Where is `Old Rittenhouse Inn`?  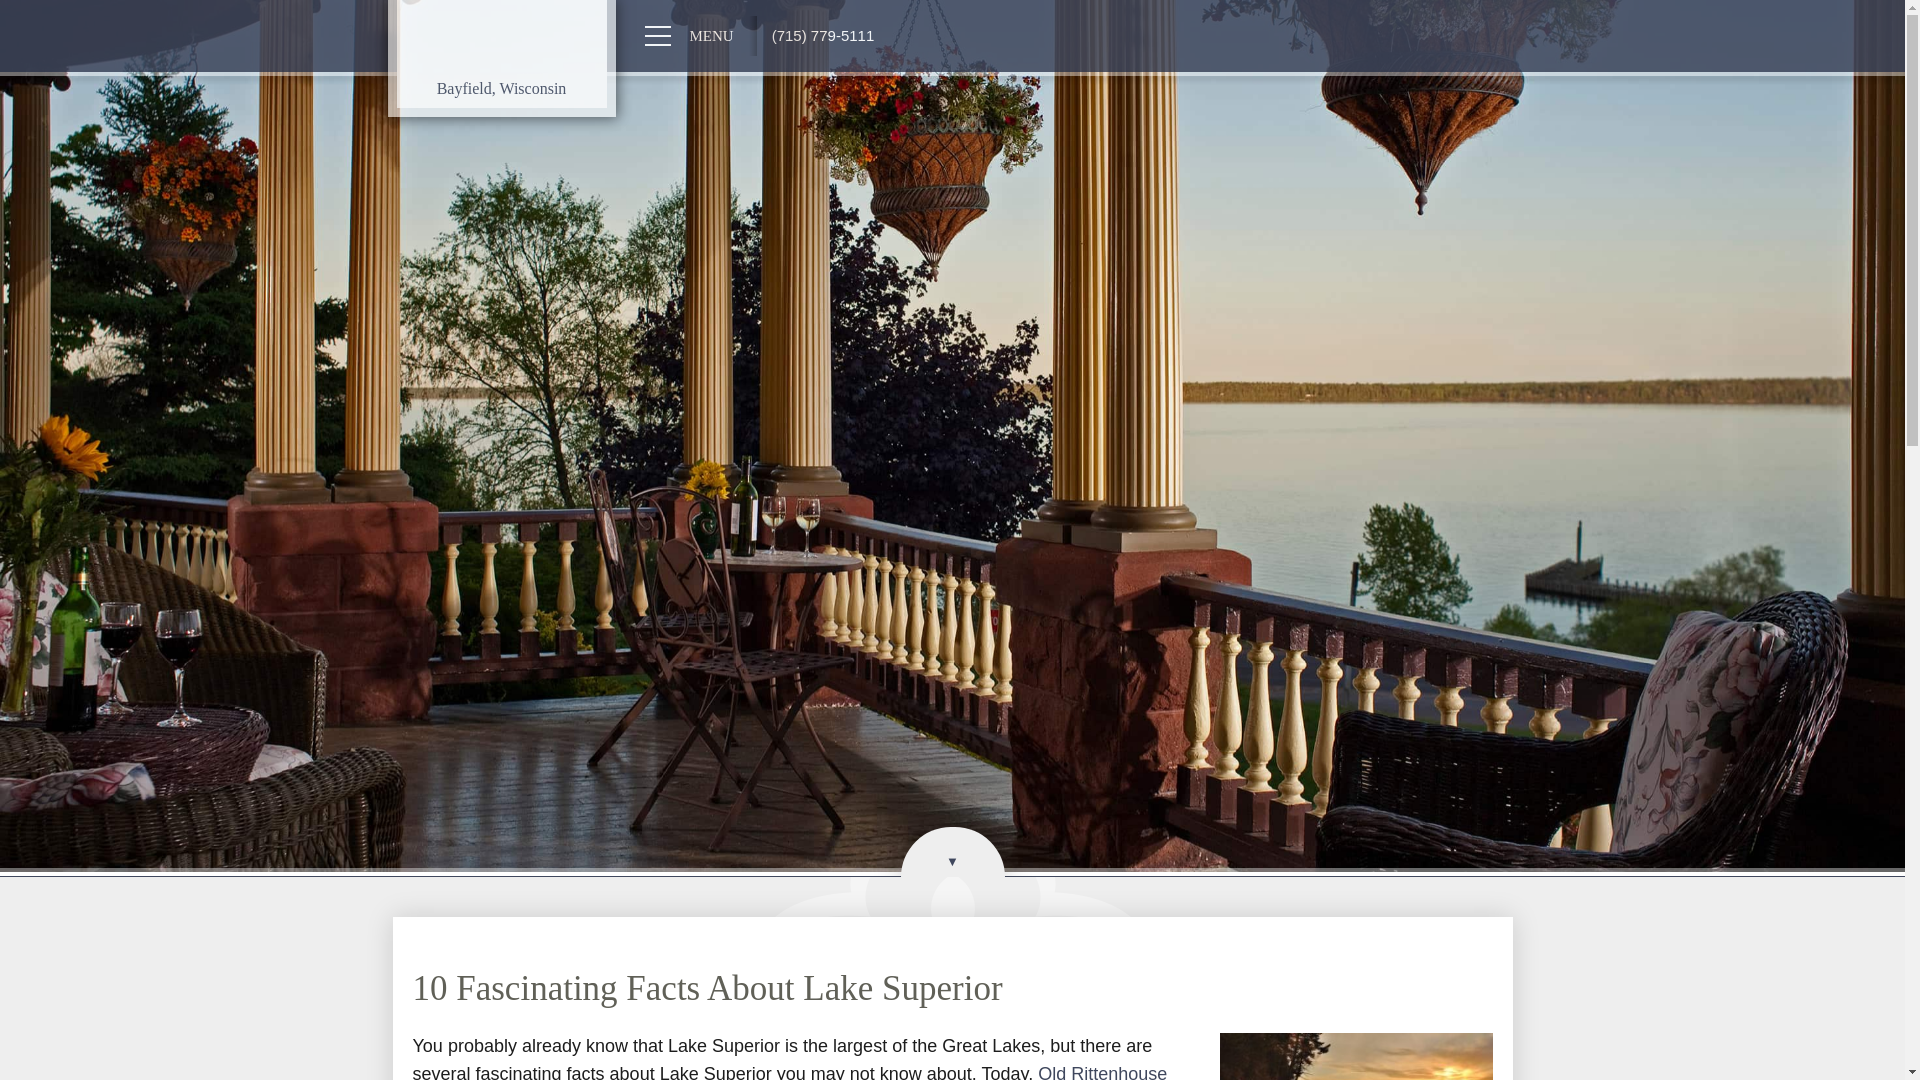 Old Rittenhouse Inn is located at coordinates (502, 40).